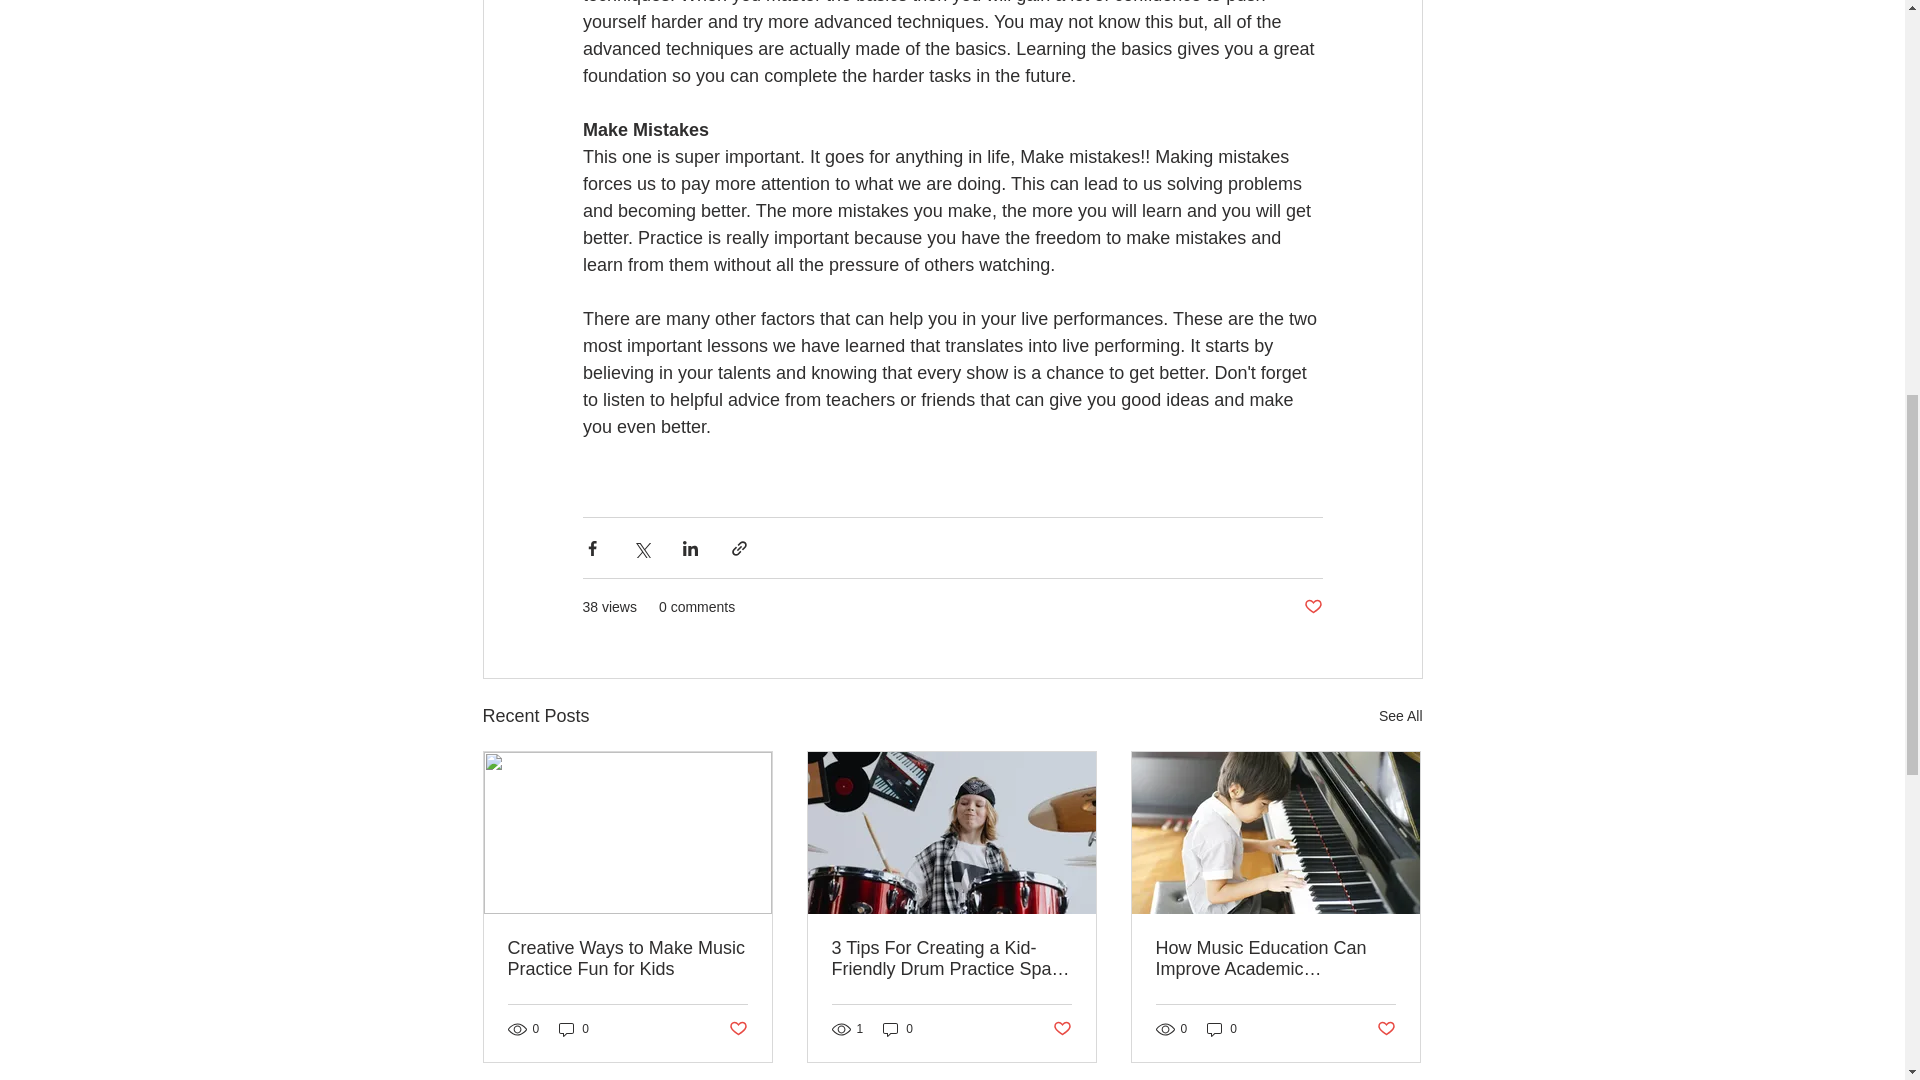 The width and height of the screenshot is (1920, 1080). I want to click on Post not marked as liked, so click(1386, 1030).